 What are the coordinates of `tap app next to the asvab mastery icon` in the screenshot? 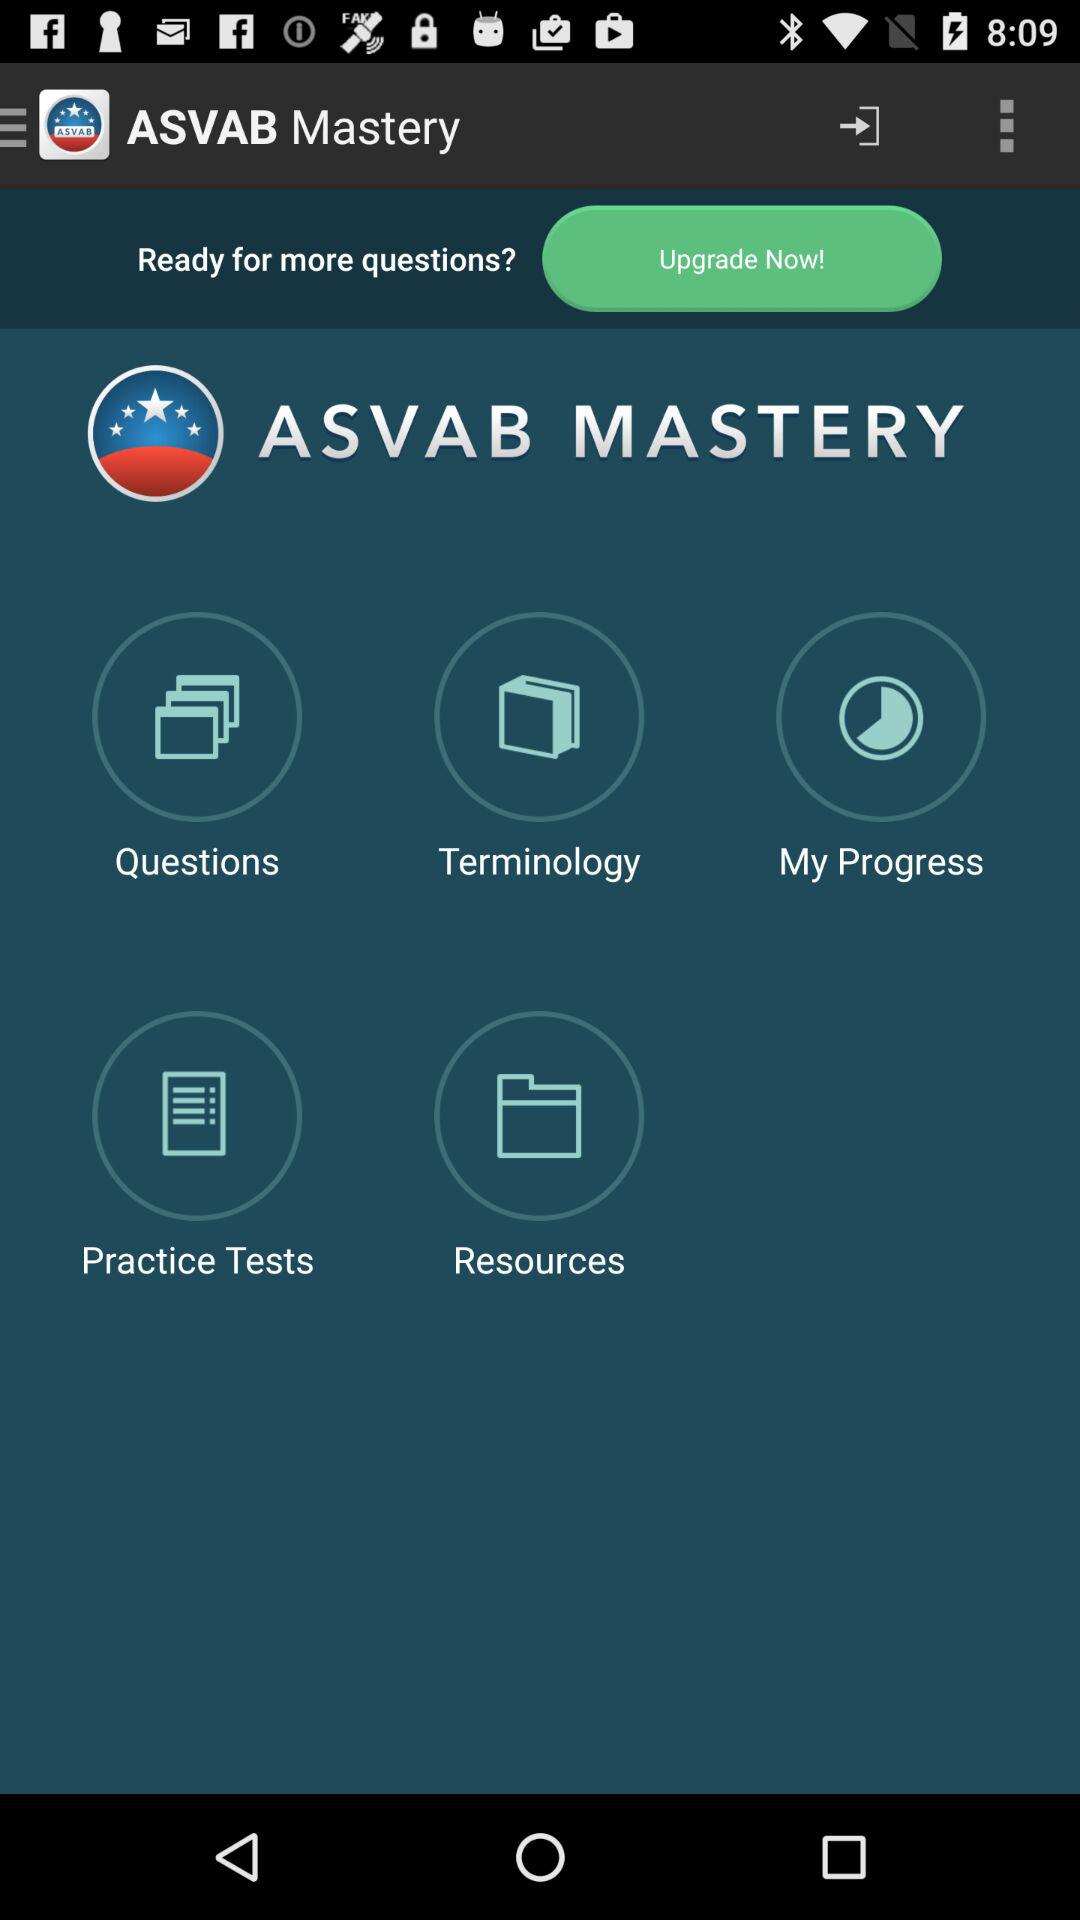 It's located at (859, 126).